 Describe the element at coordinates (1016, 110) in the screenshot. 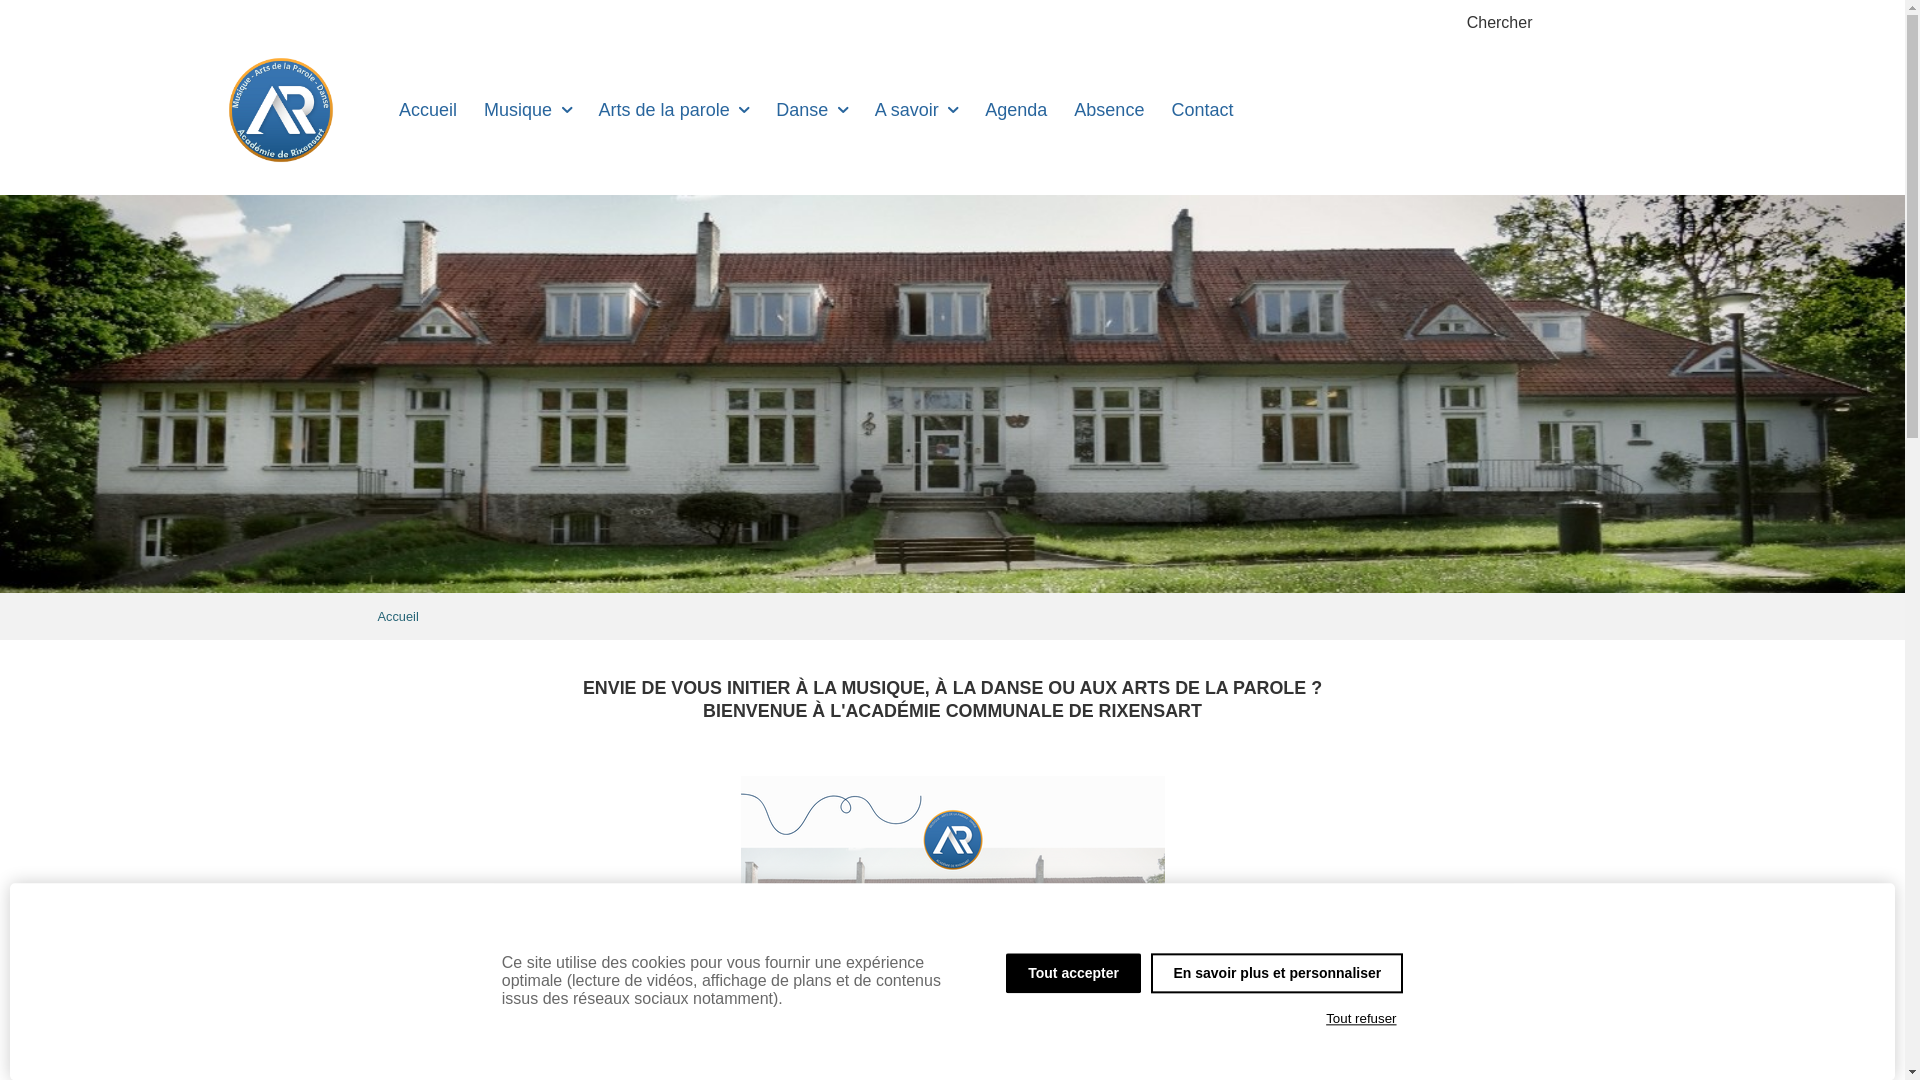

I see `Agenda` at that location.